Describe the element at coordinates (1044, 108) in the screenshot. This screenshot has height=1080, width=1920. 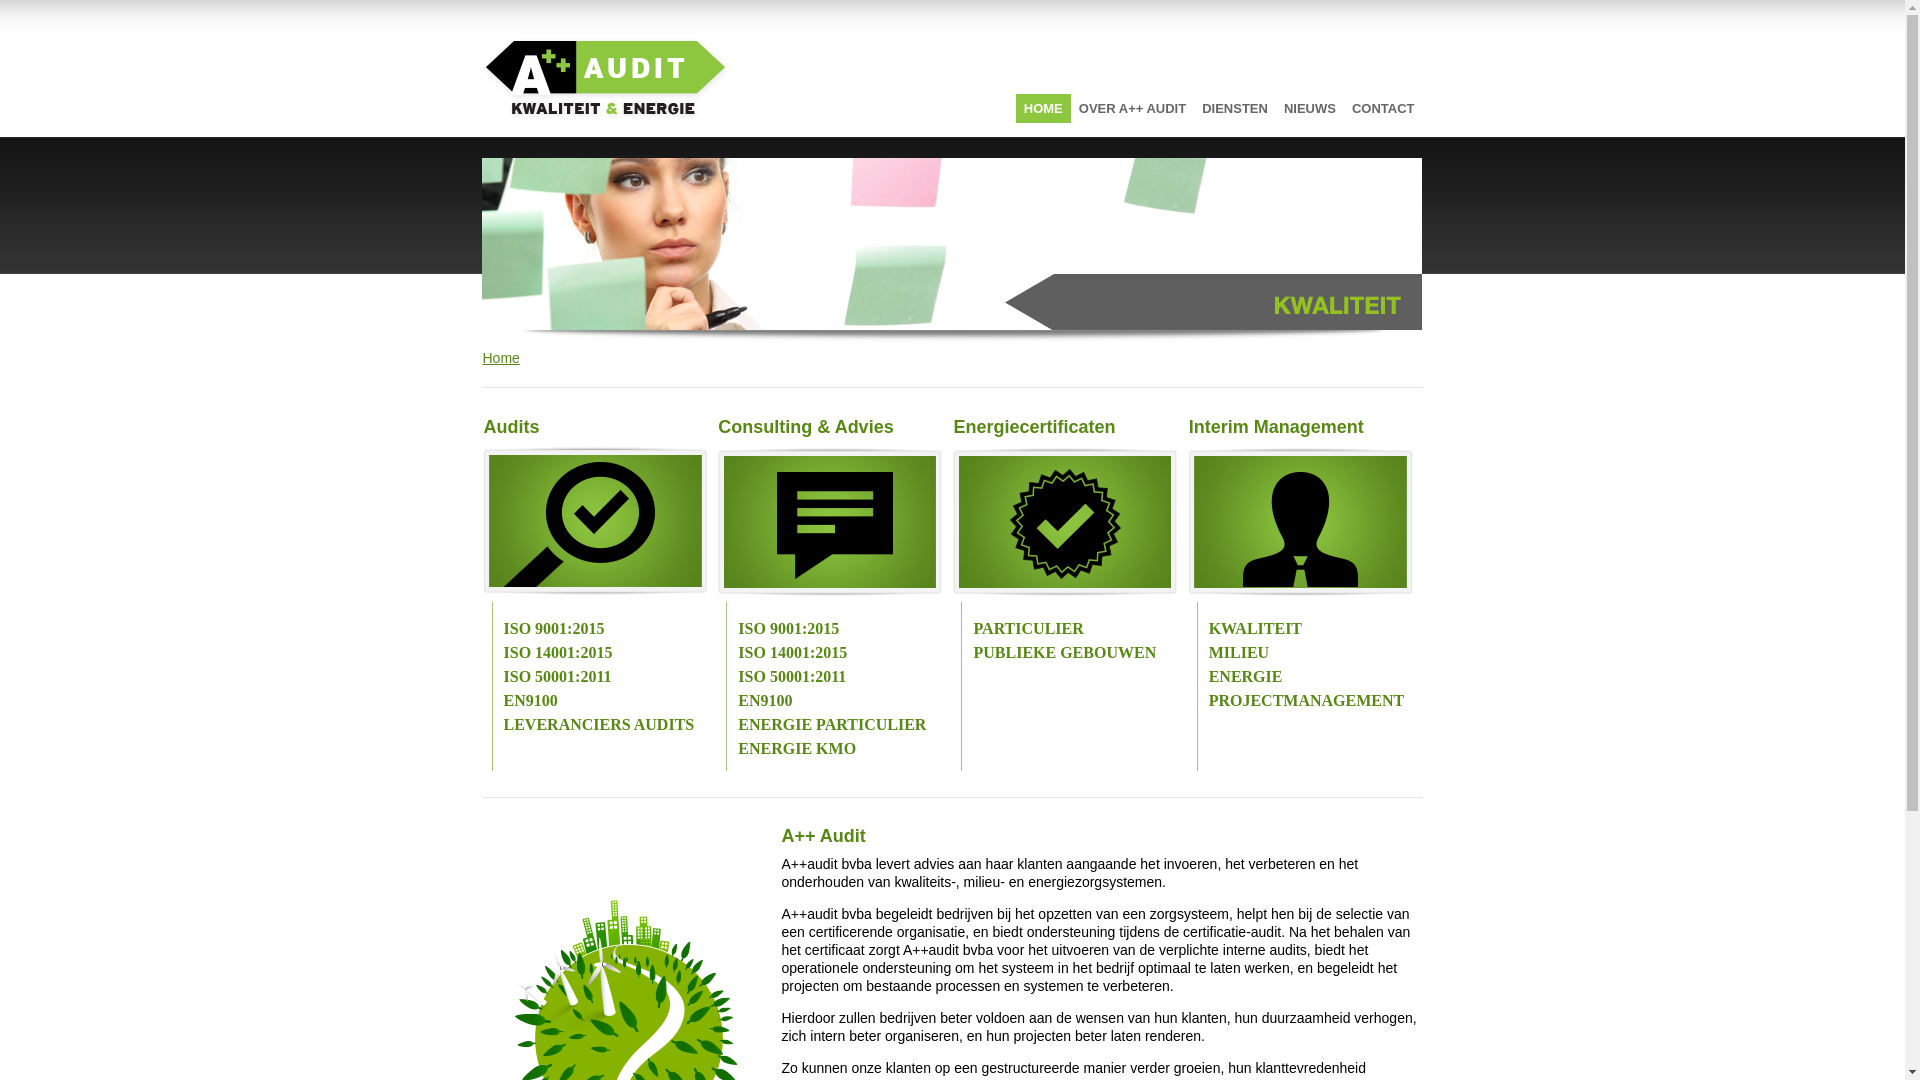
I see `HOME` at that location.